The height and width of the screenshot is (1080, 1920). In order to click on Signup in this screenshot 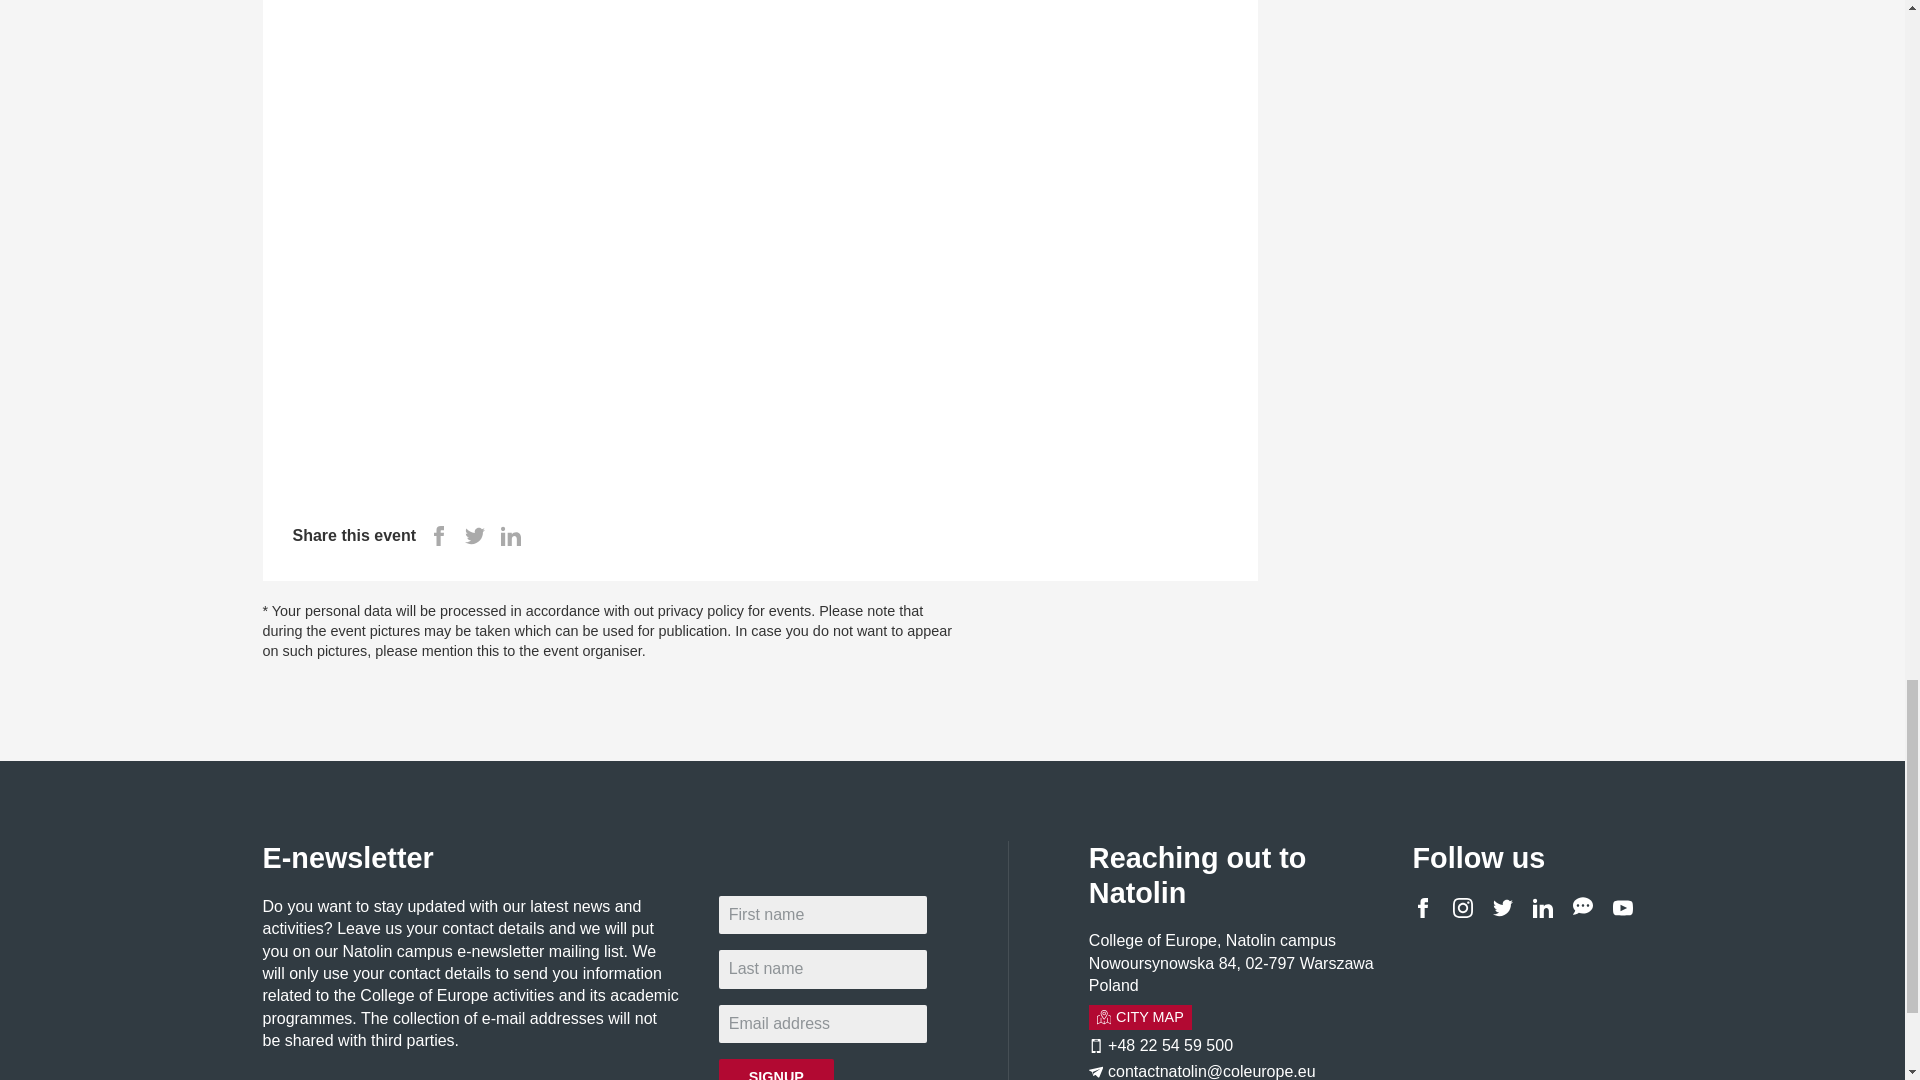, I will do `click(776, 1070)`.